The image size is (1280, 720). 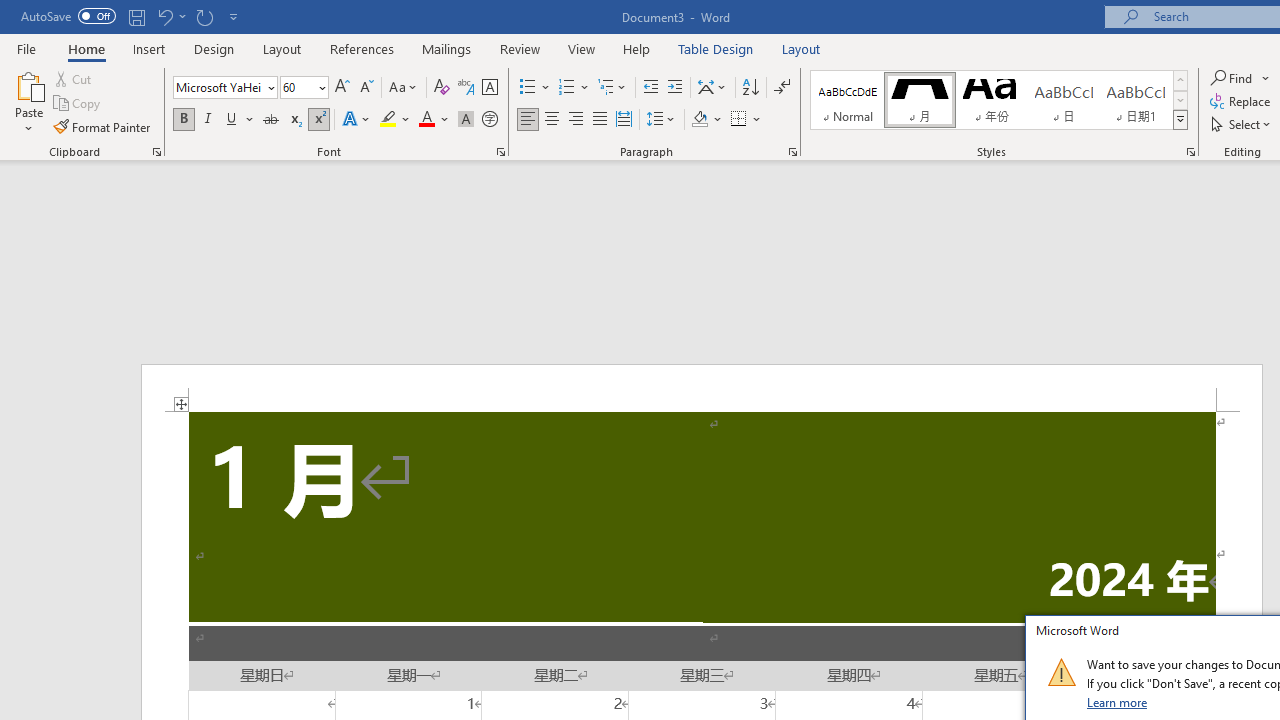 What do you see at coordinates (489, 88) in the screenshot?
I see `Character Border` at bounding box center [489, 88].